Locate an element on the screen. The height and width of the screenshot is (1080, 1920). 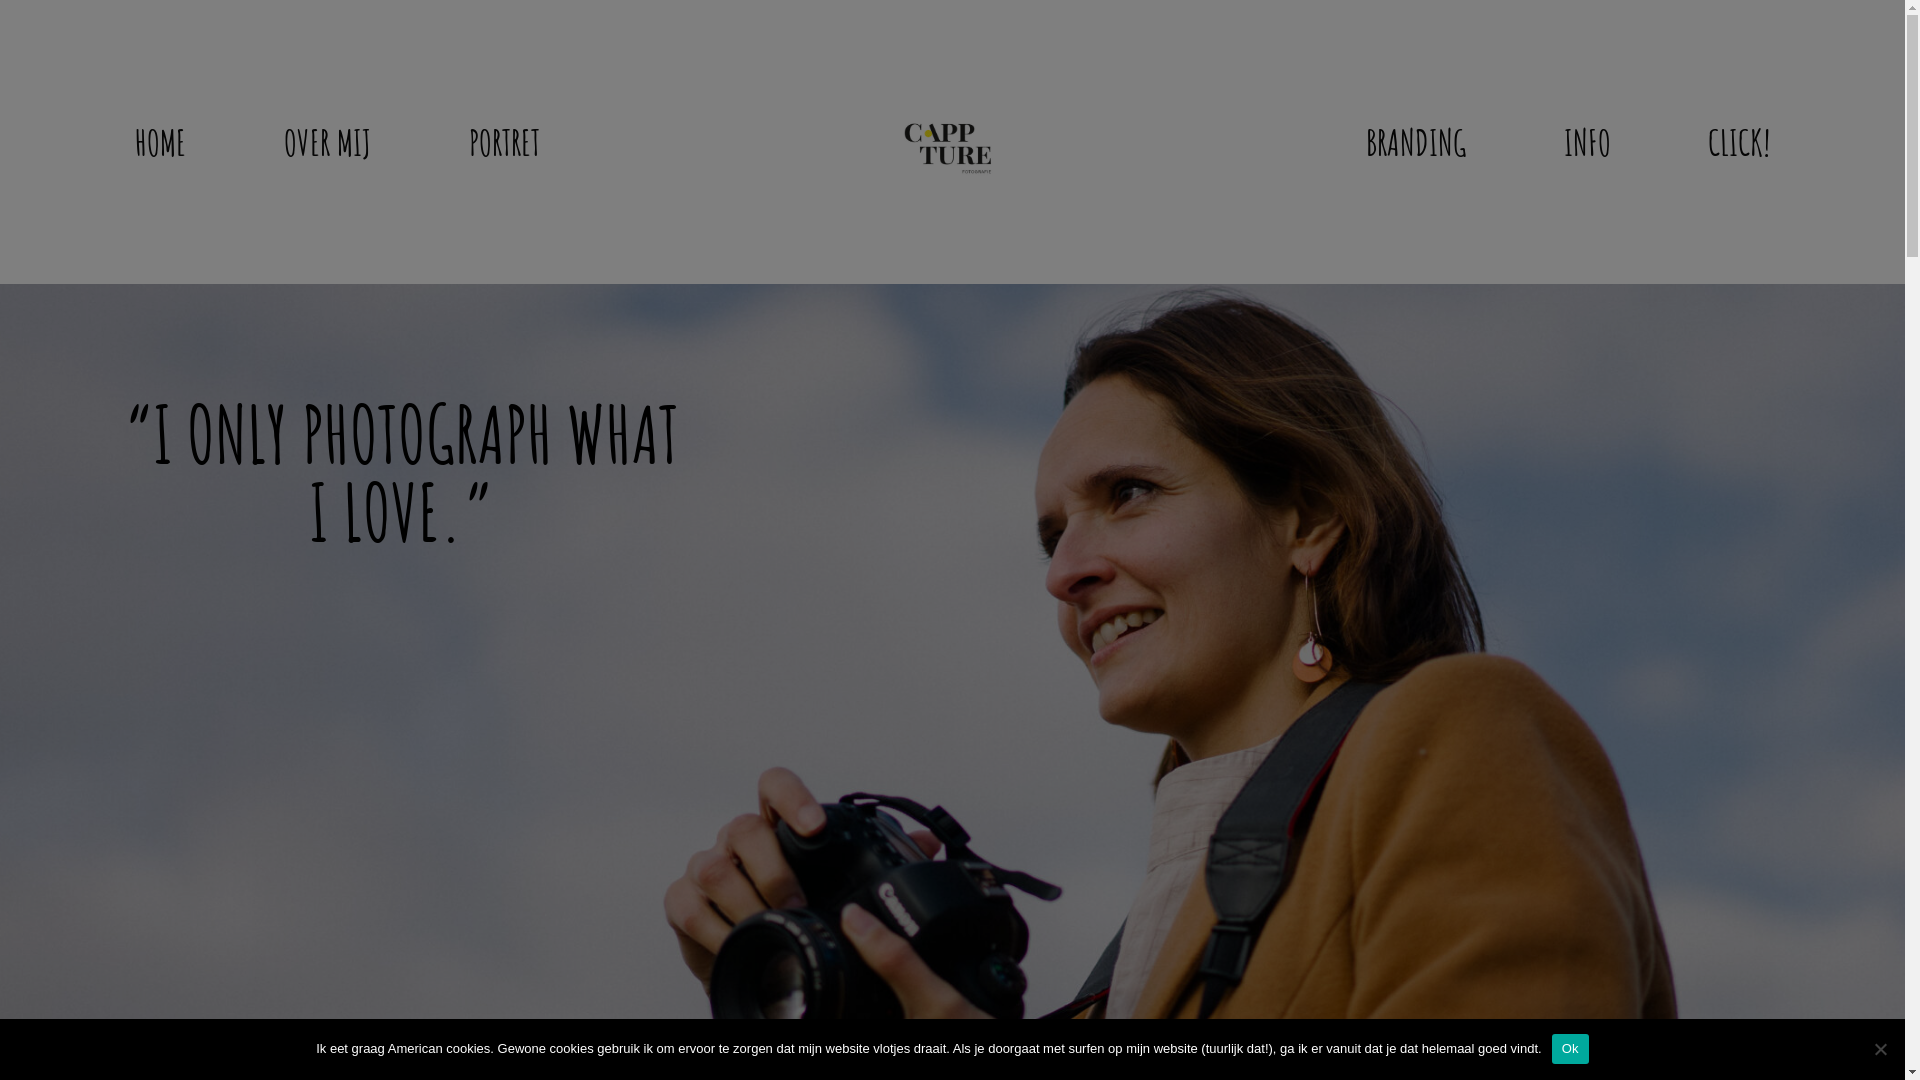
INFO is located at coordinates (1588, 142).